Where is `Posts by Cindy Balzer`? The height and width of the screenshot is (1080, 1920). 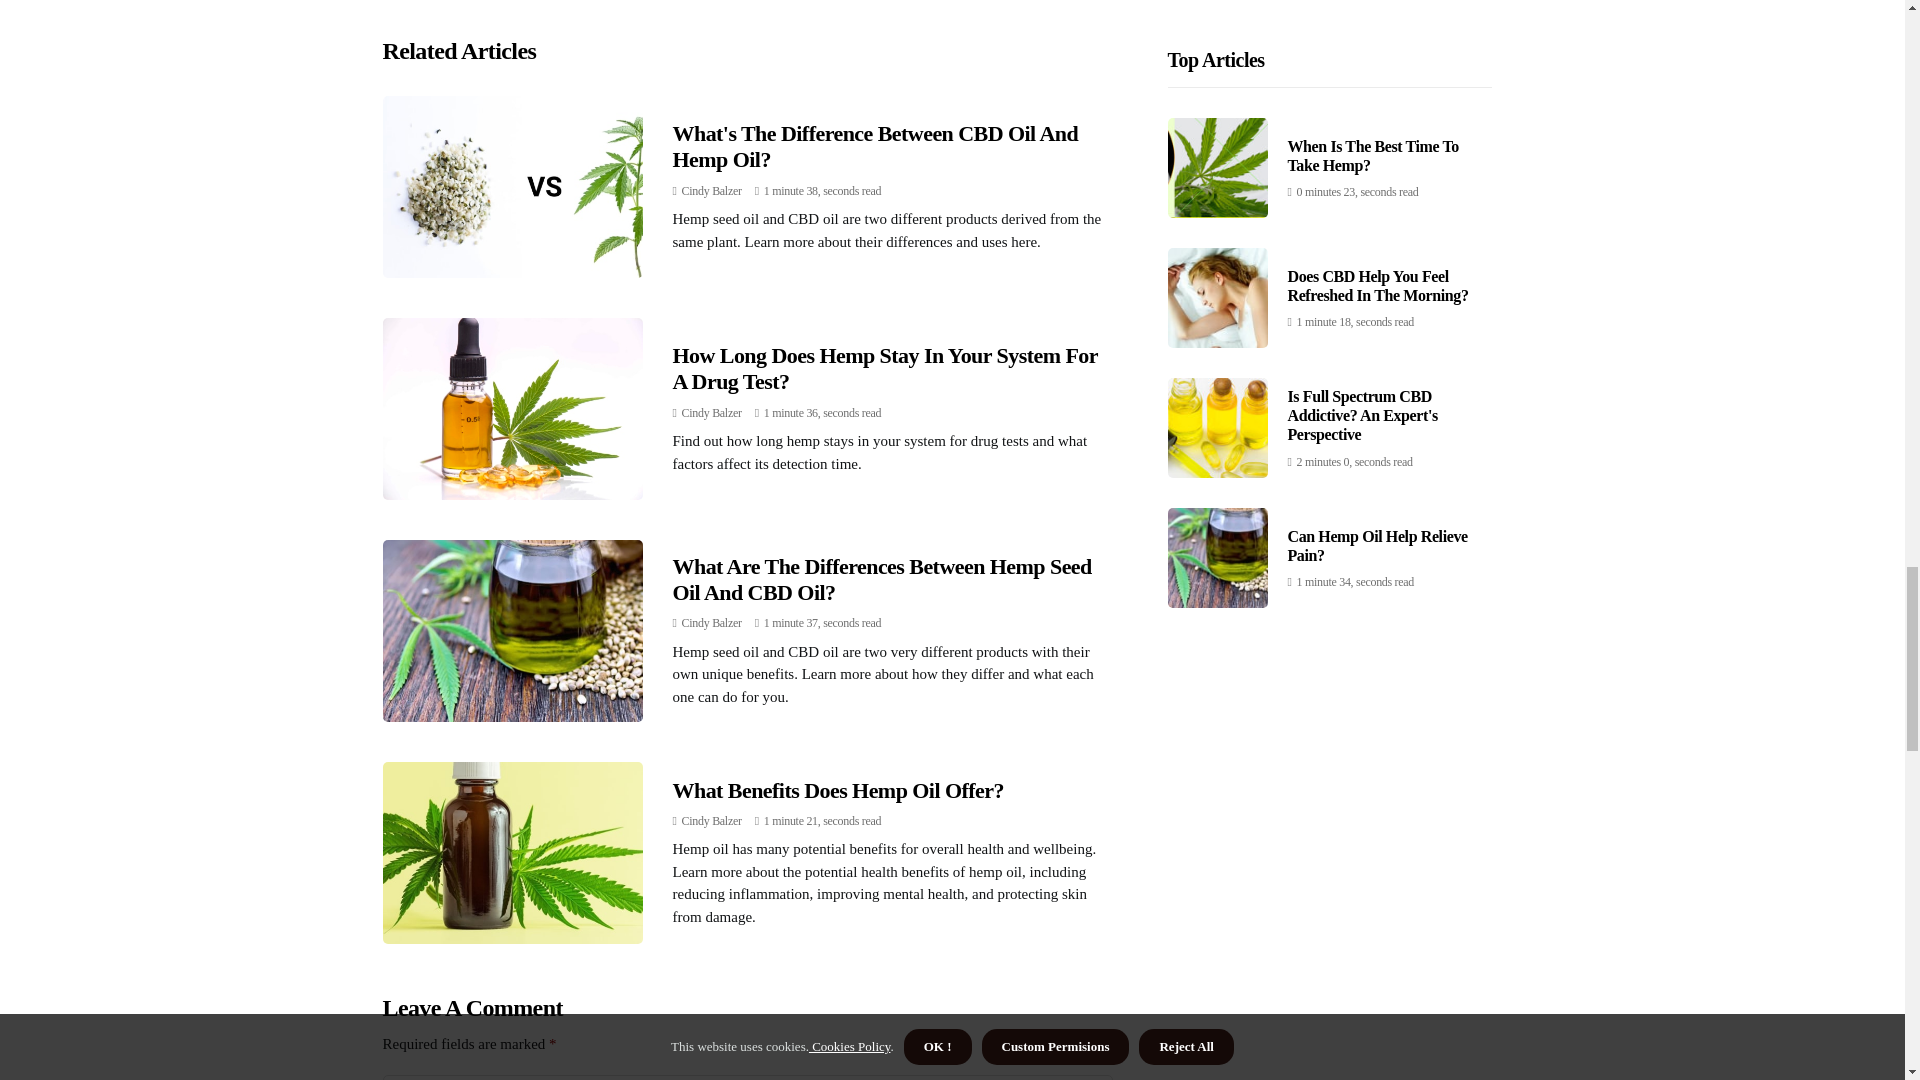 Posts by Cindy Balzer is located at coordinates (711, 622).